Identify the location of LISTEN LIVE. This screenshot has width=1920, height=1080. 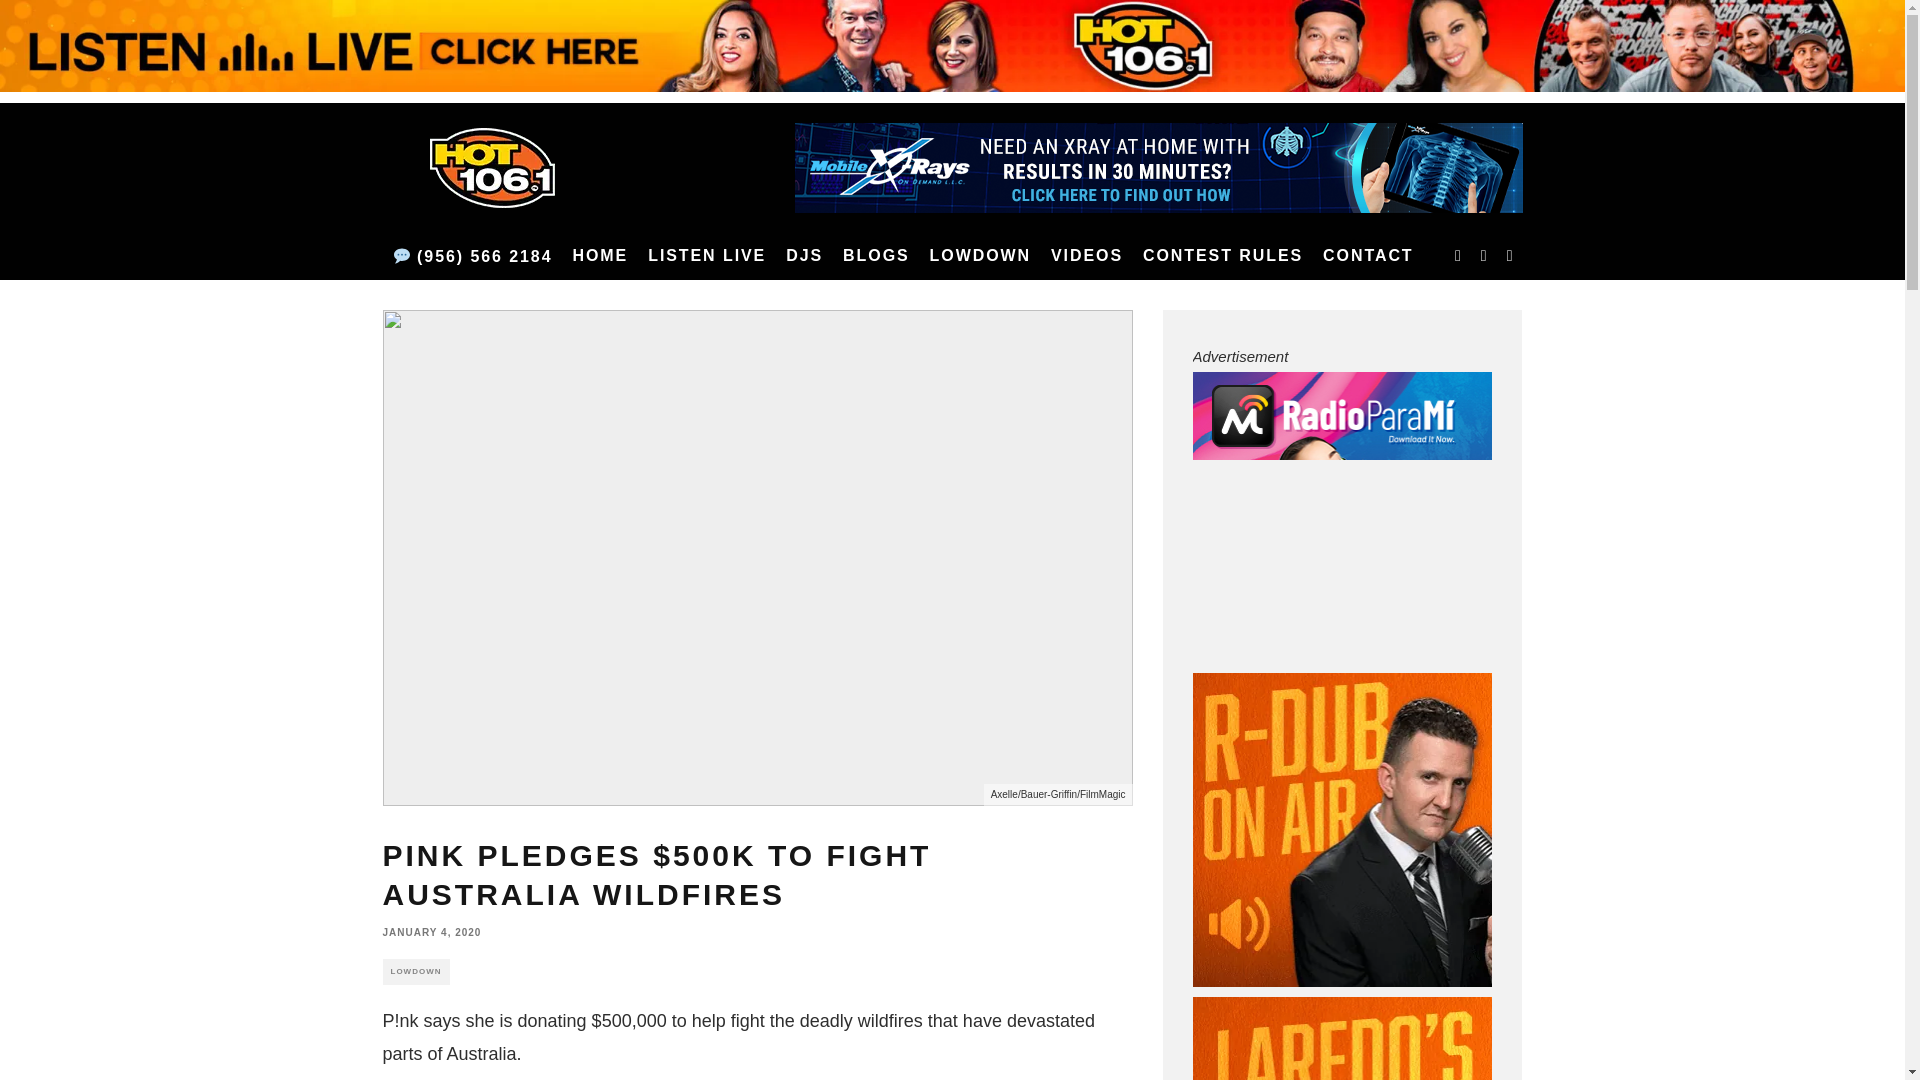
(706, 256).